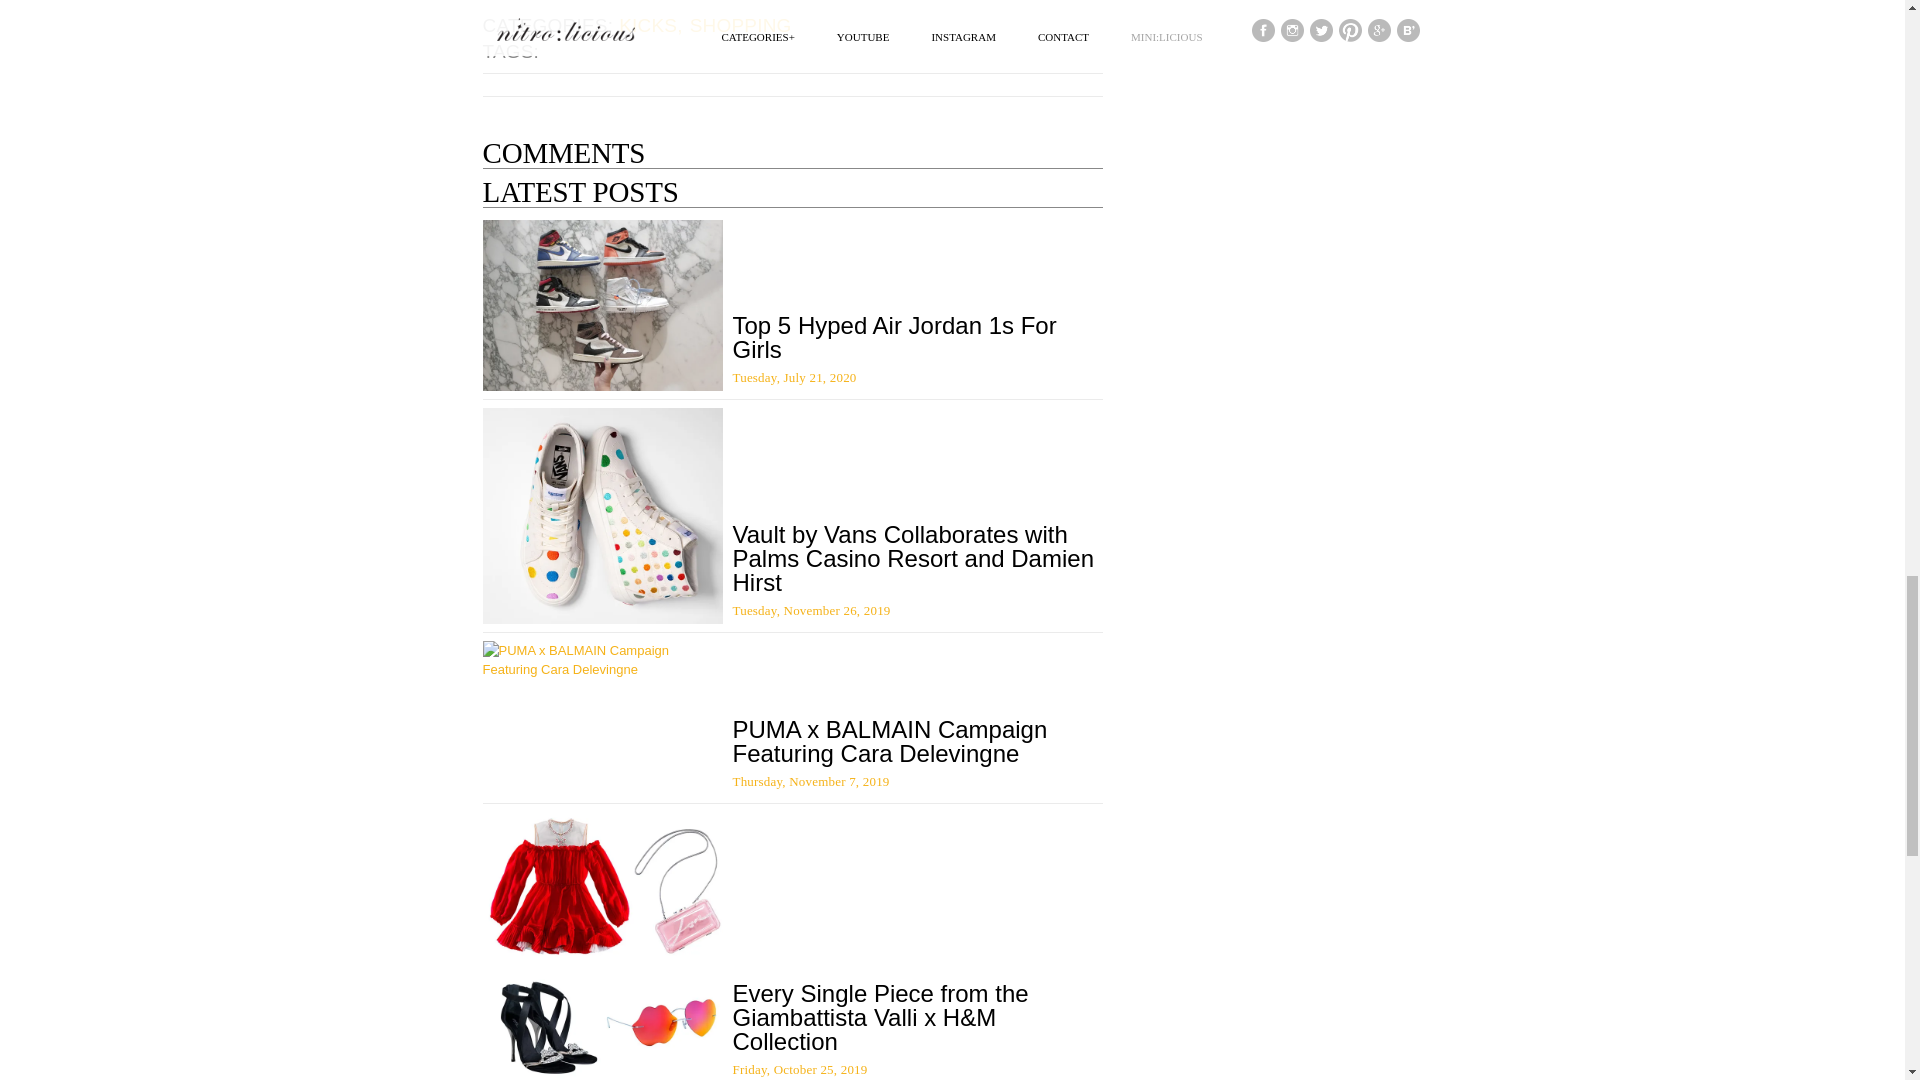 The height and width of the screenshot is (1080, 1920). Describe the element at coordinates (888, 741) in the screenshot. I see `PUMA x BALMAIN Campaign Featuring Cara Delevingne` at that location.